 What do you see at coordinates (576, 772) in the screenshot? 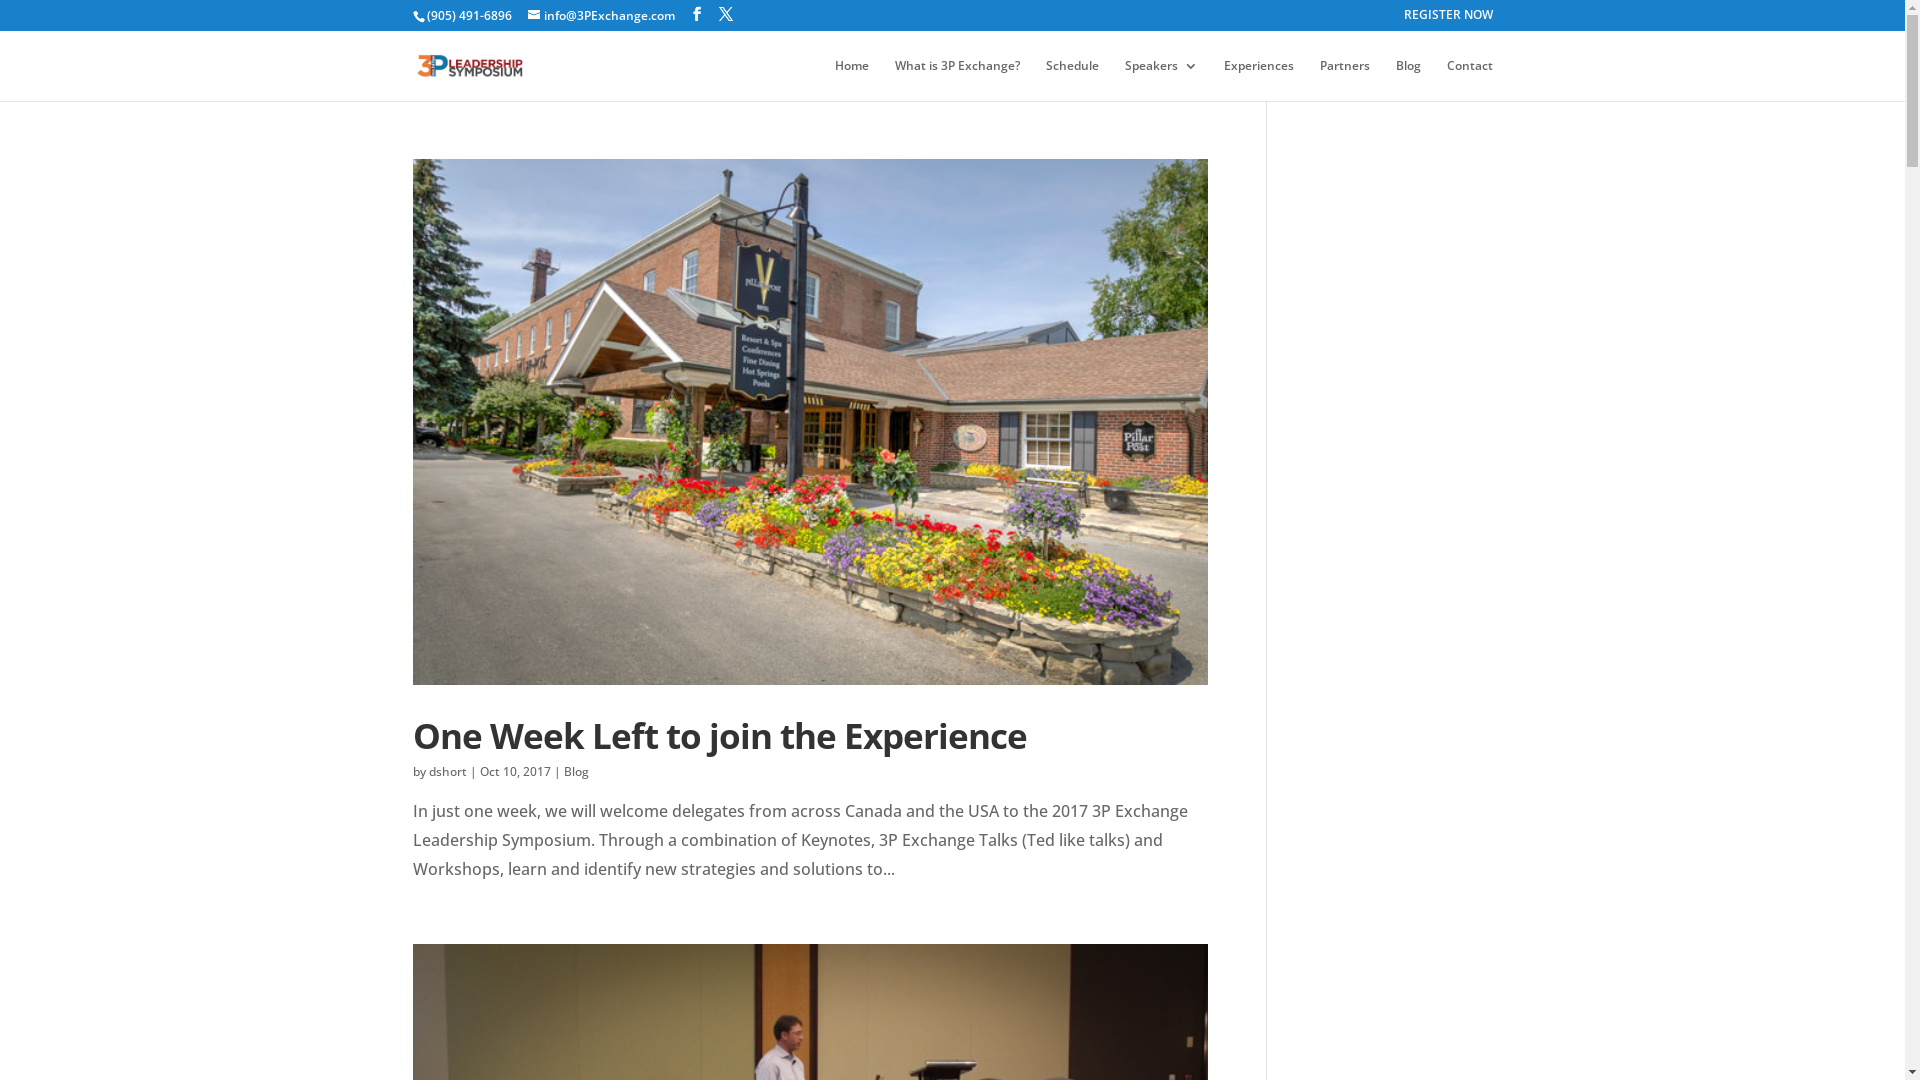
I see `Blog` at bounding box center [576, 772].